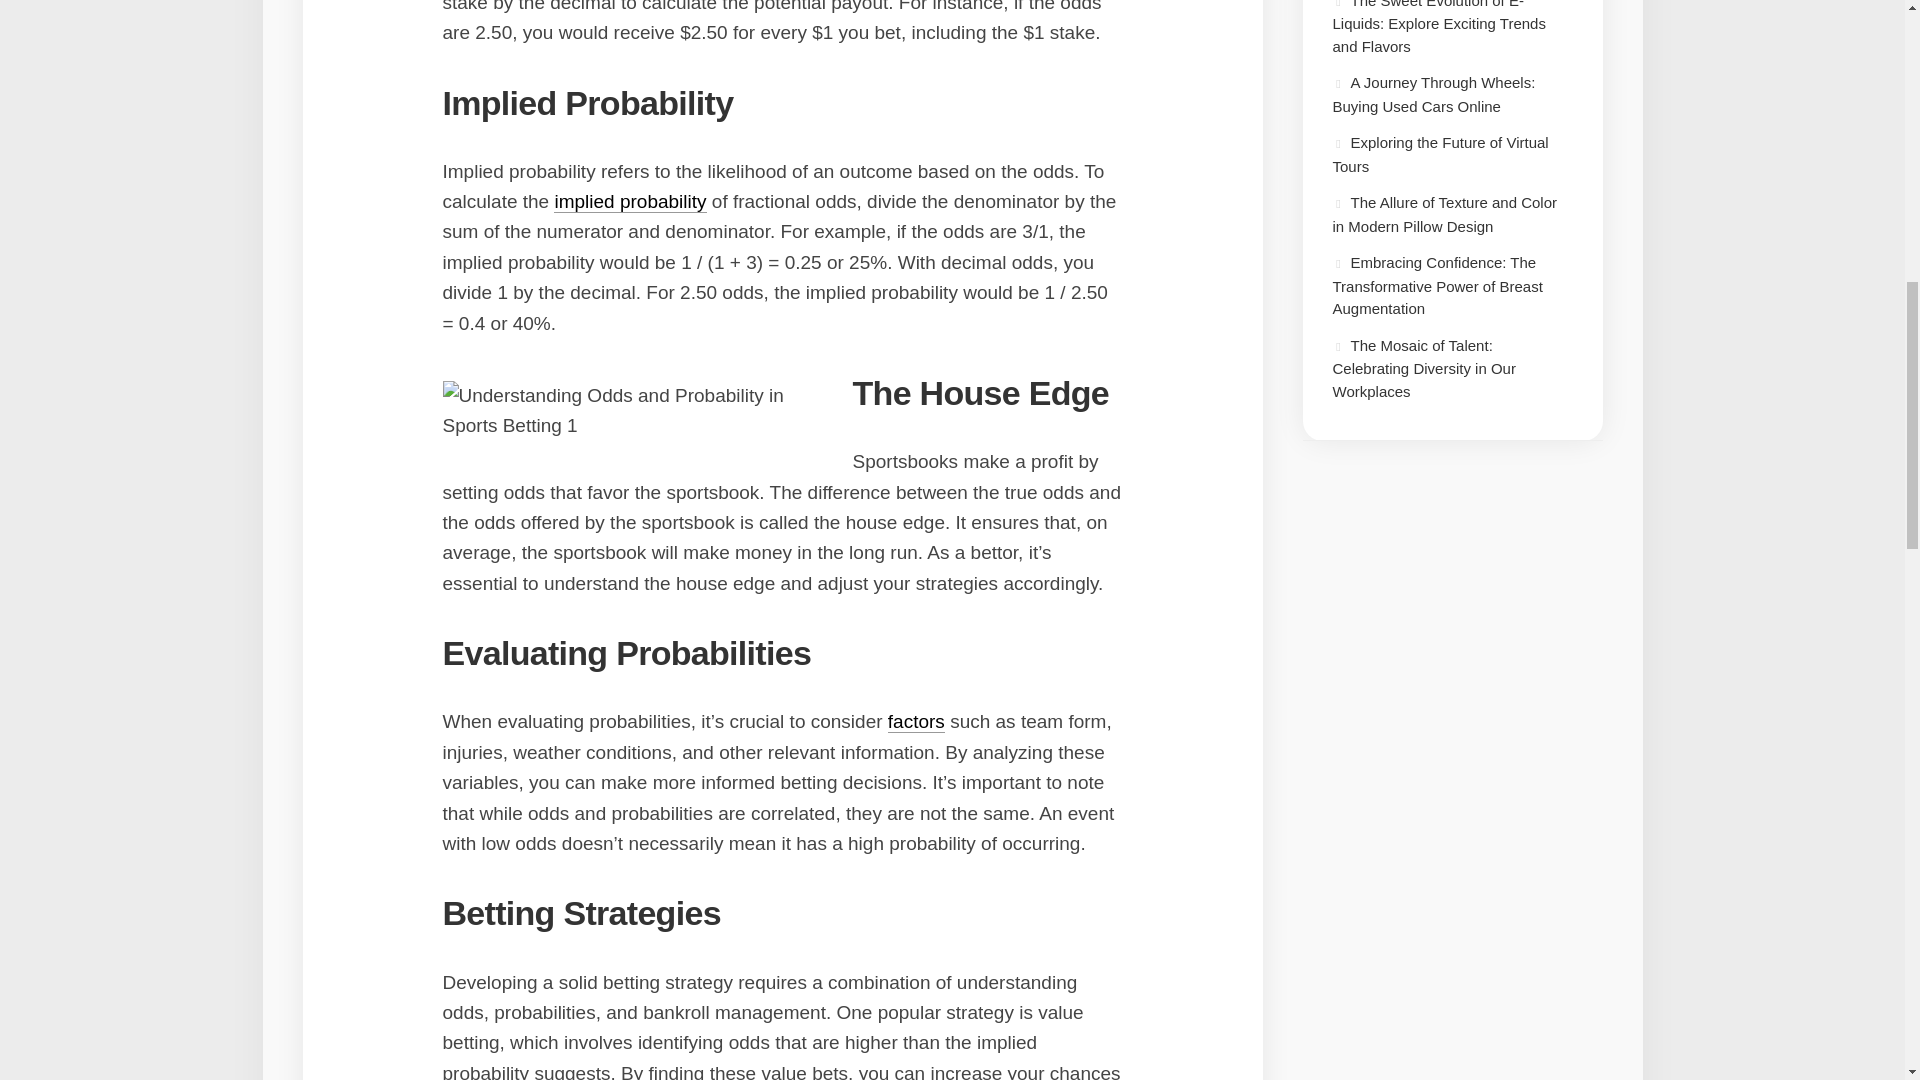 The height and width of the screenshot is (1080, 1920). Describe the element at coordinates (1440, 154) in the screenshot. I see `Exploring the Future of Virtual Tours` at that location.